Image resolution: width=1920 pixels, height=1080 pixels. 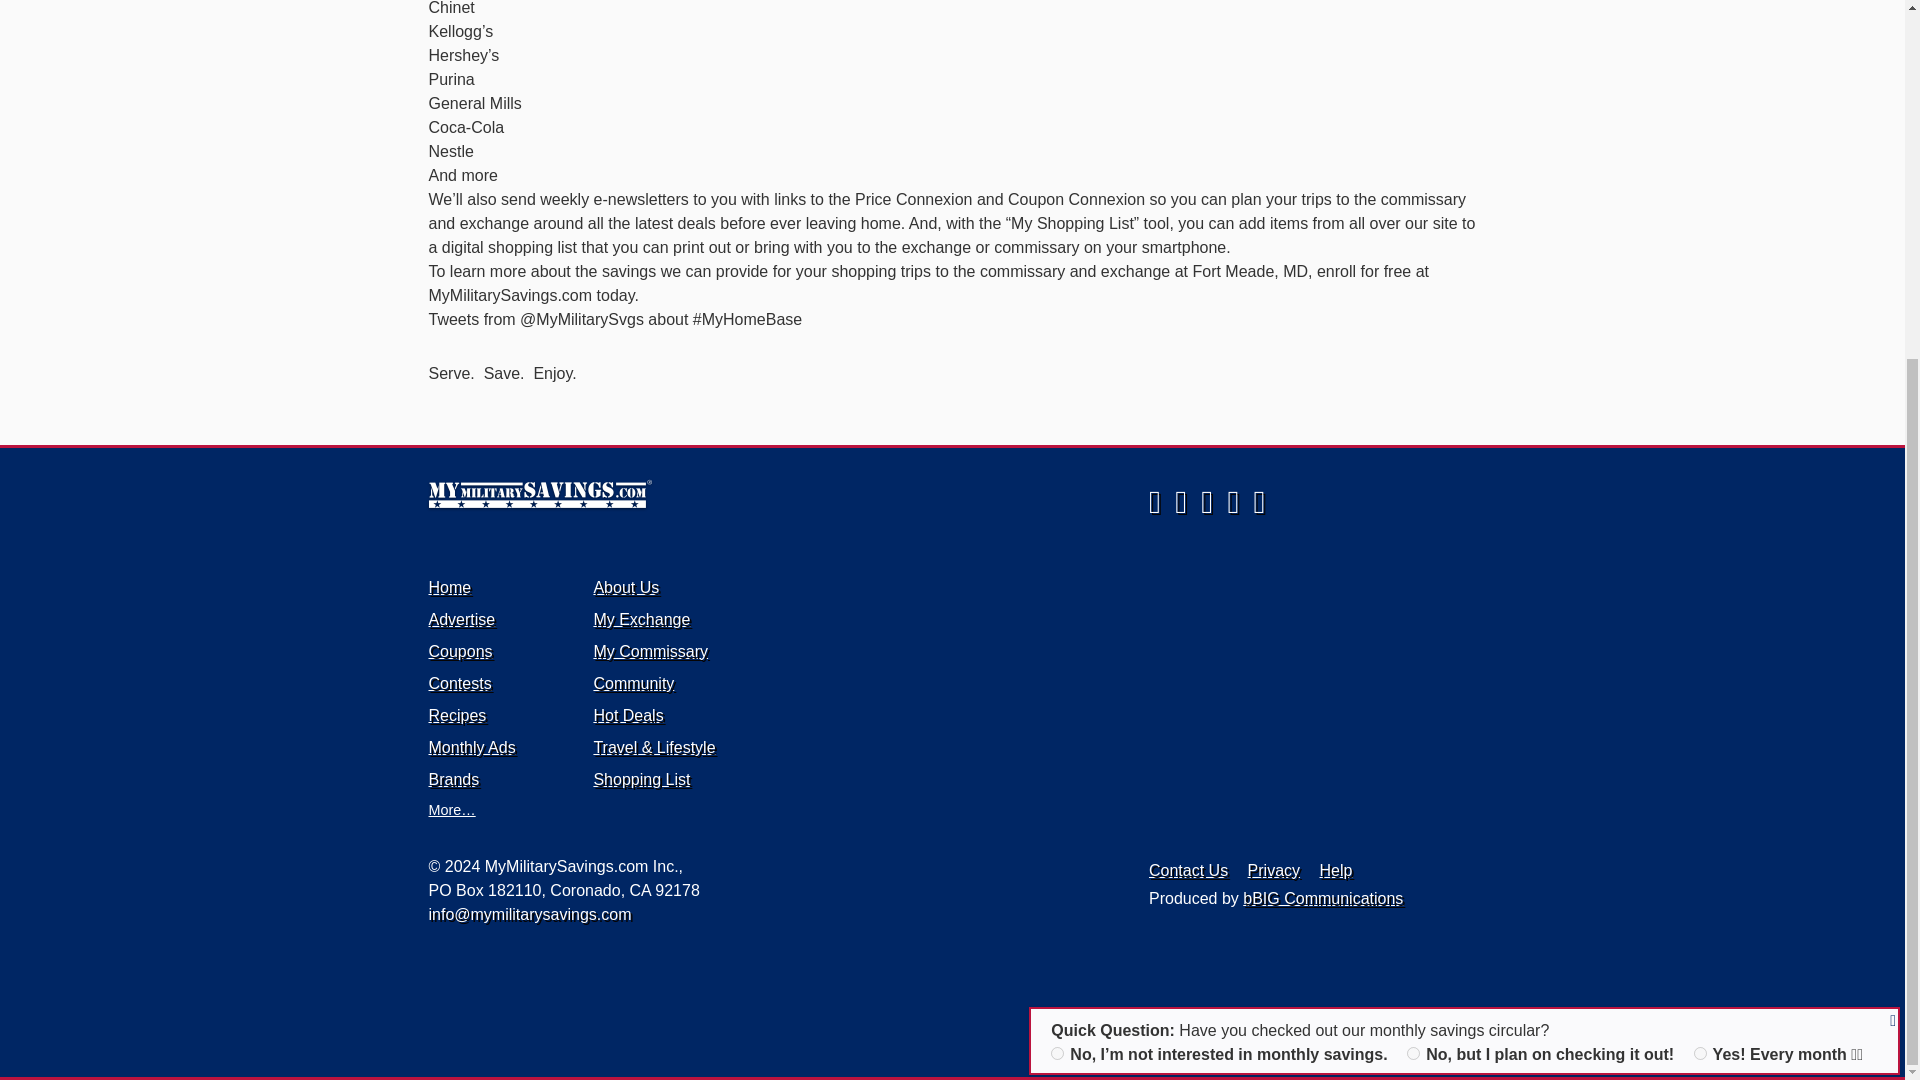 What do you see at coordinates (471, 747) in the screenshot?
I see `Monthly Ads` at bounding box center [471, 747].